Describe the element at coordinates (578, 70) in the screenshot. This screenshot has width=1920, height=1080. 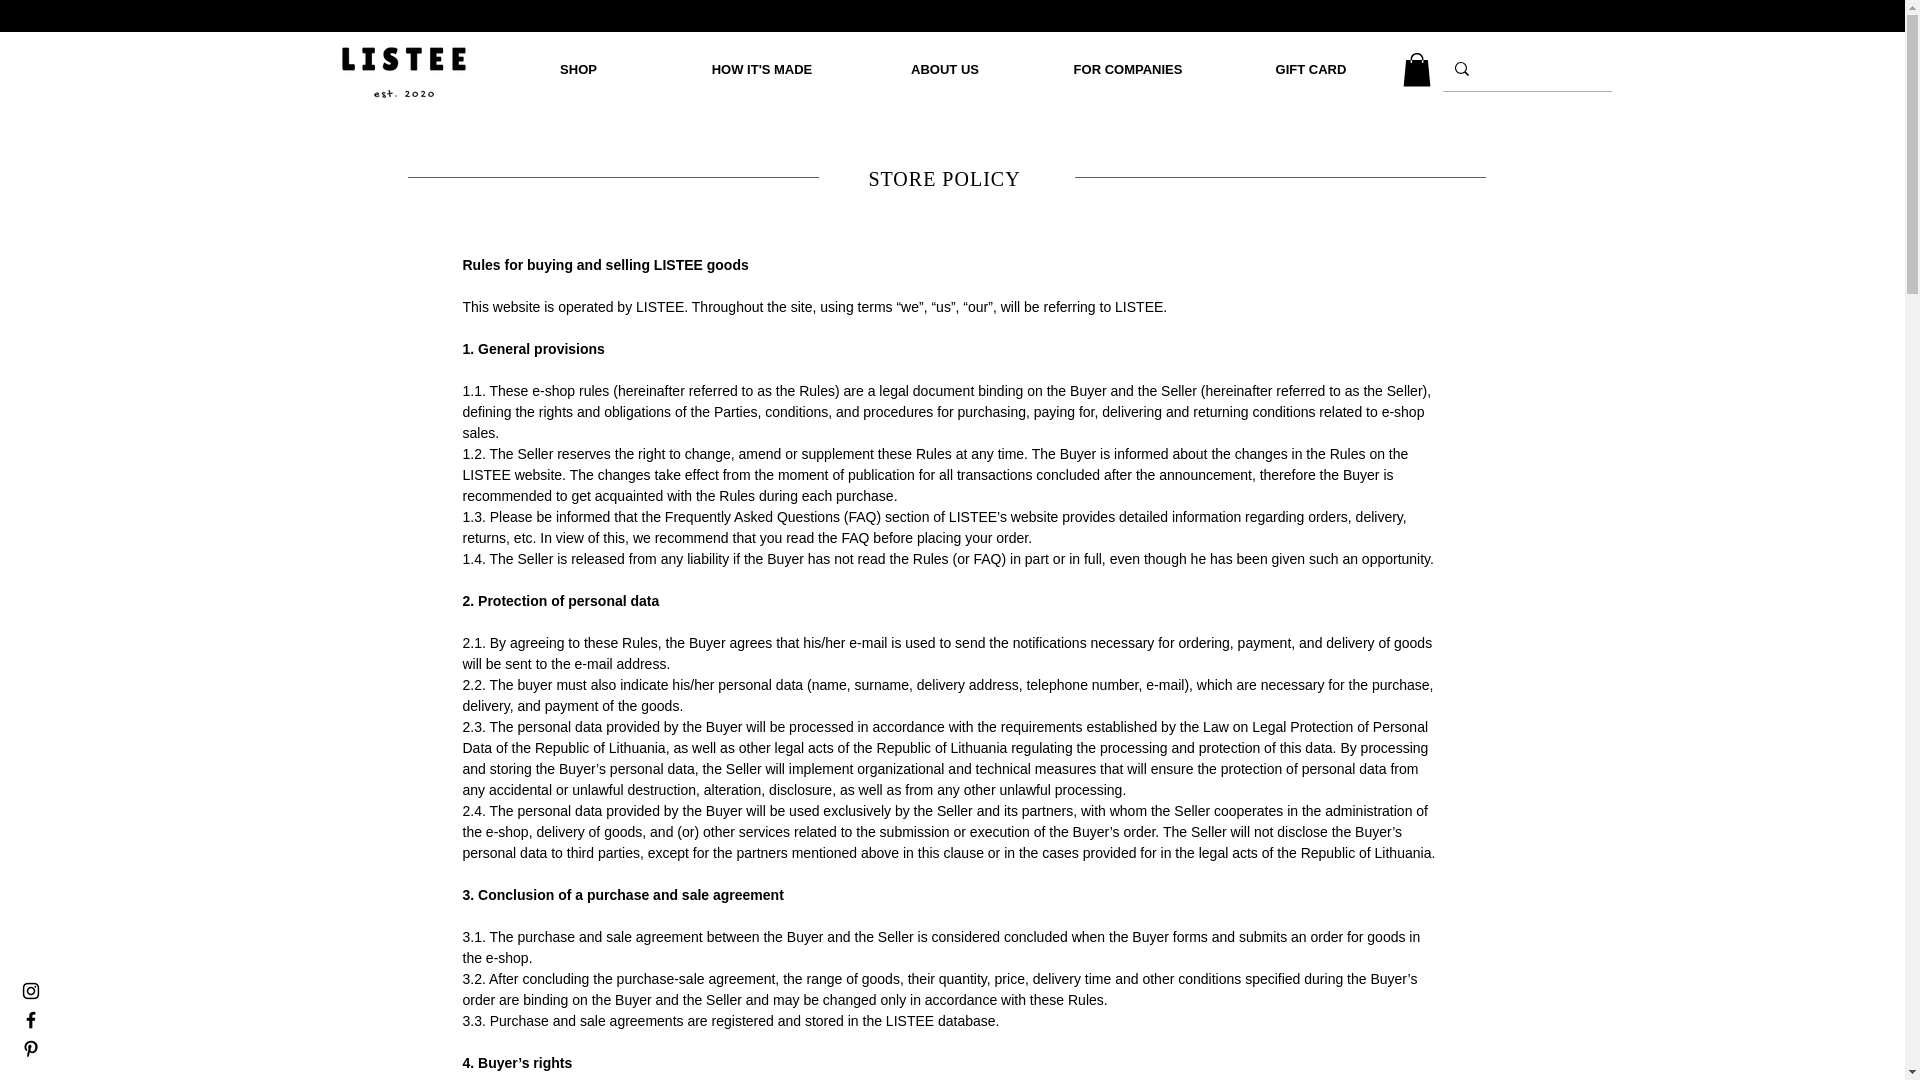
I see `SHOP` at that location.